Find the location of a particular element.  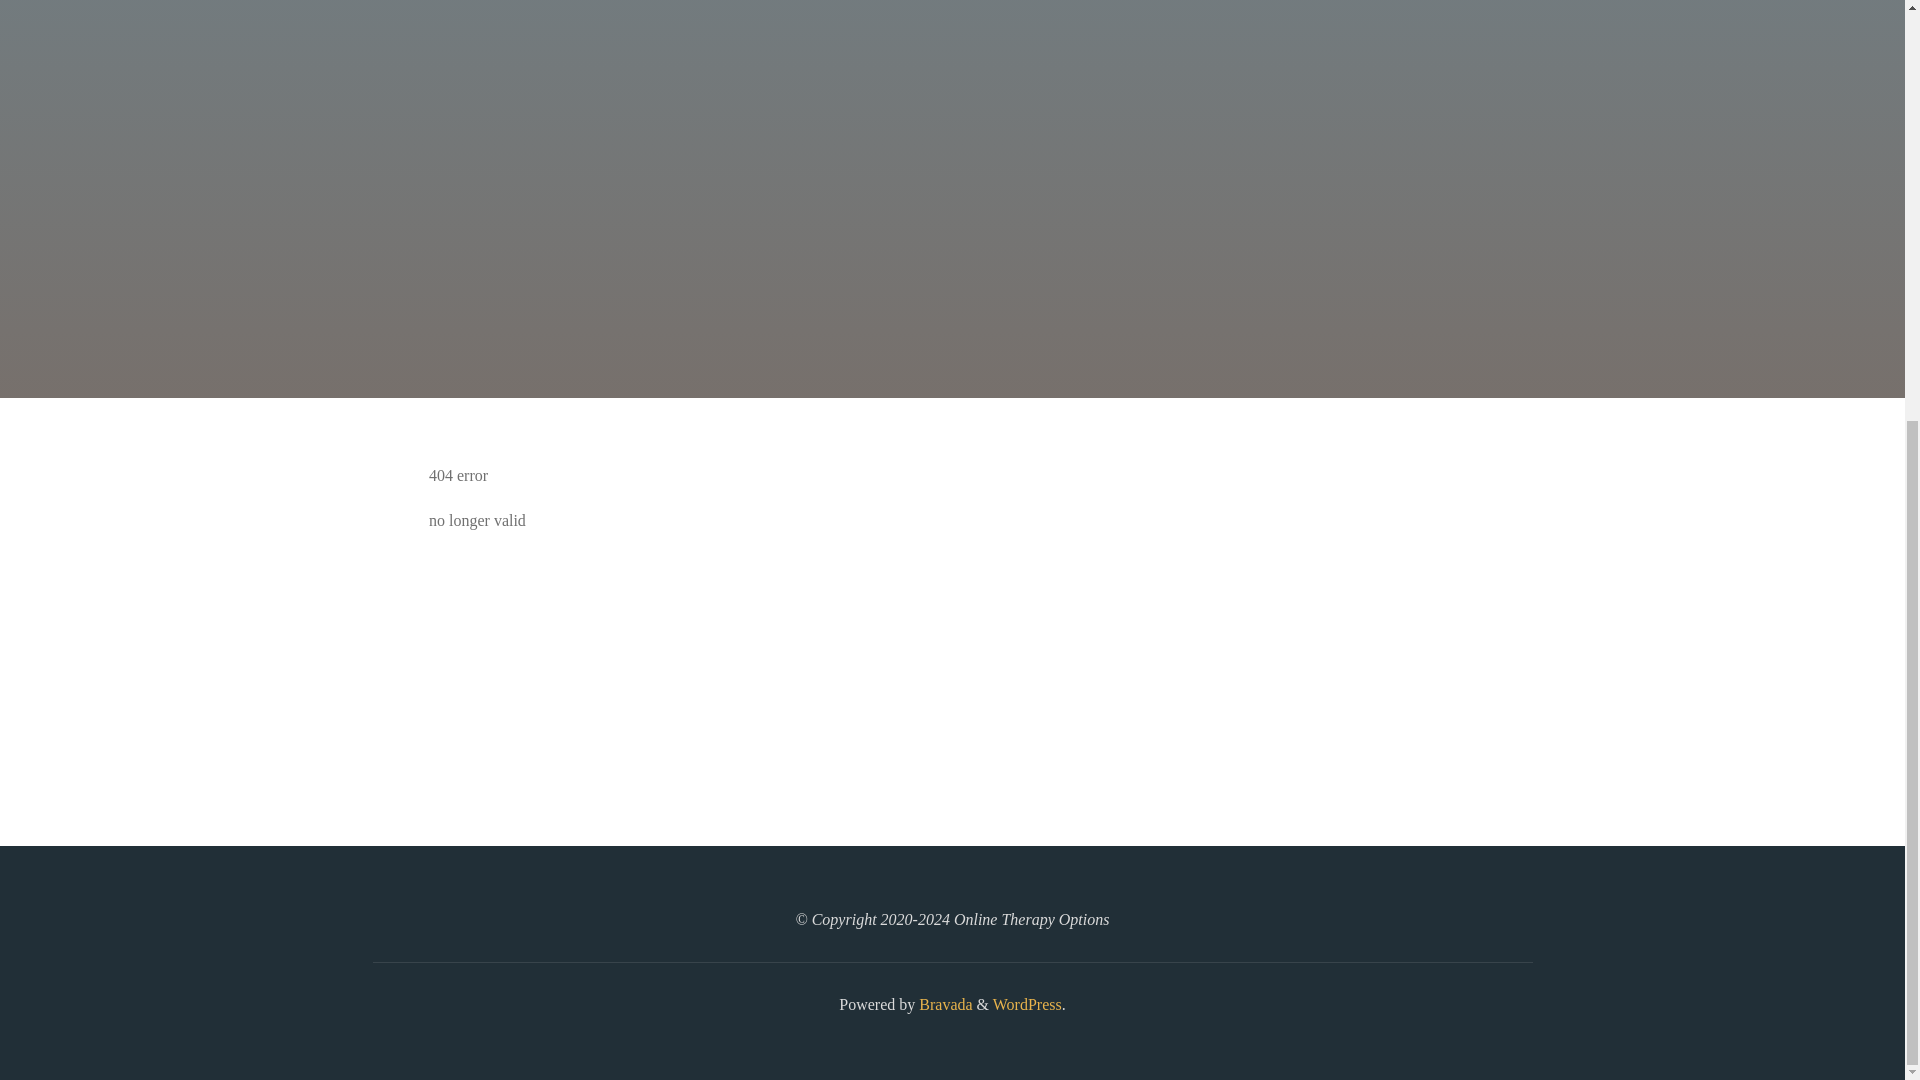

Bravada WordPress Theme by Cryout Creations is located at coordinates (943, 1004).